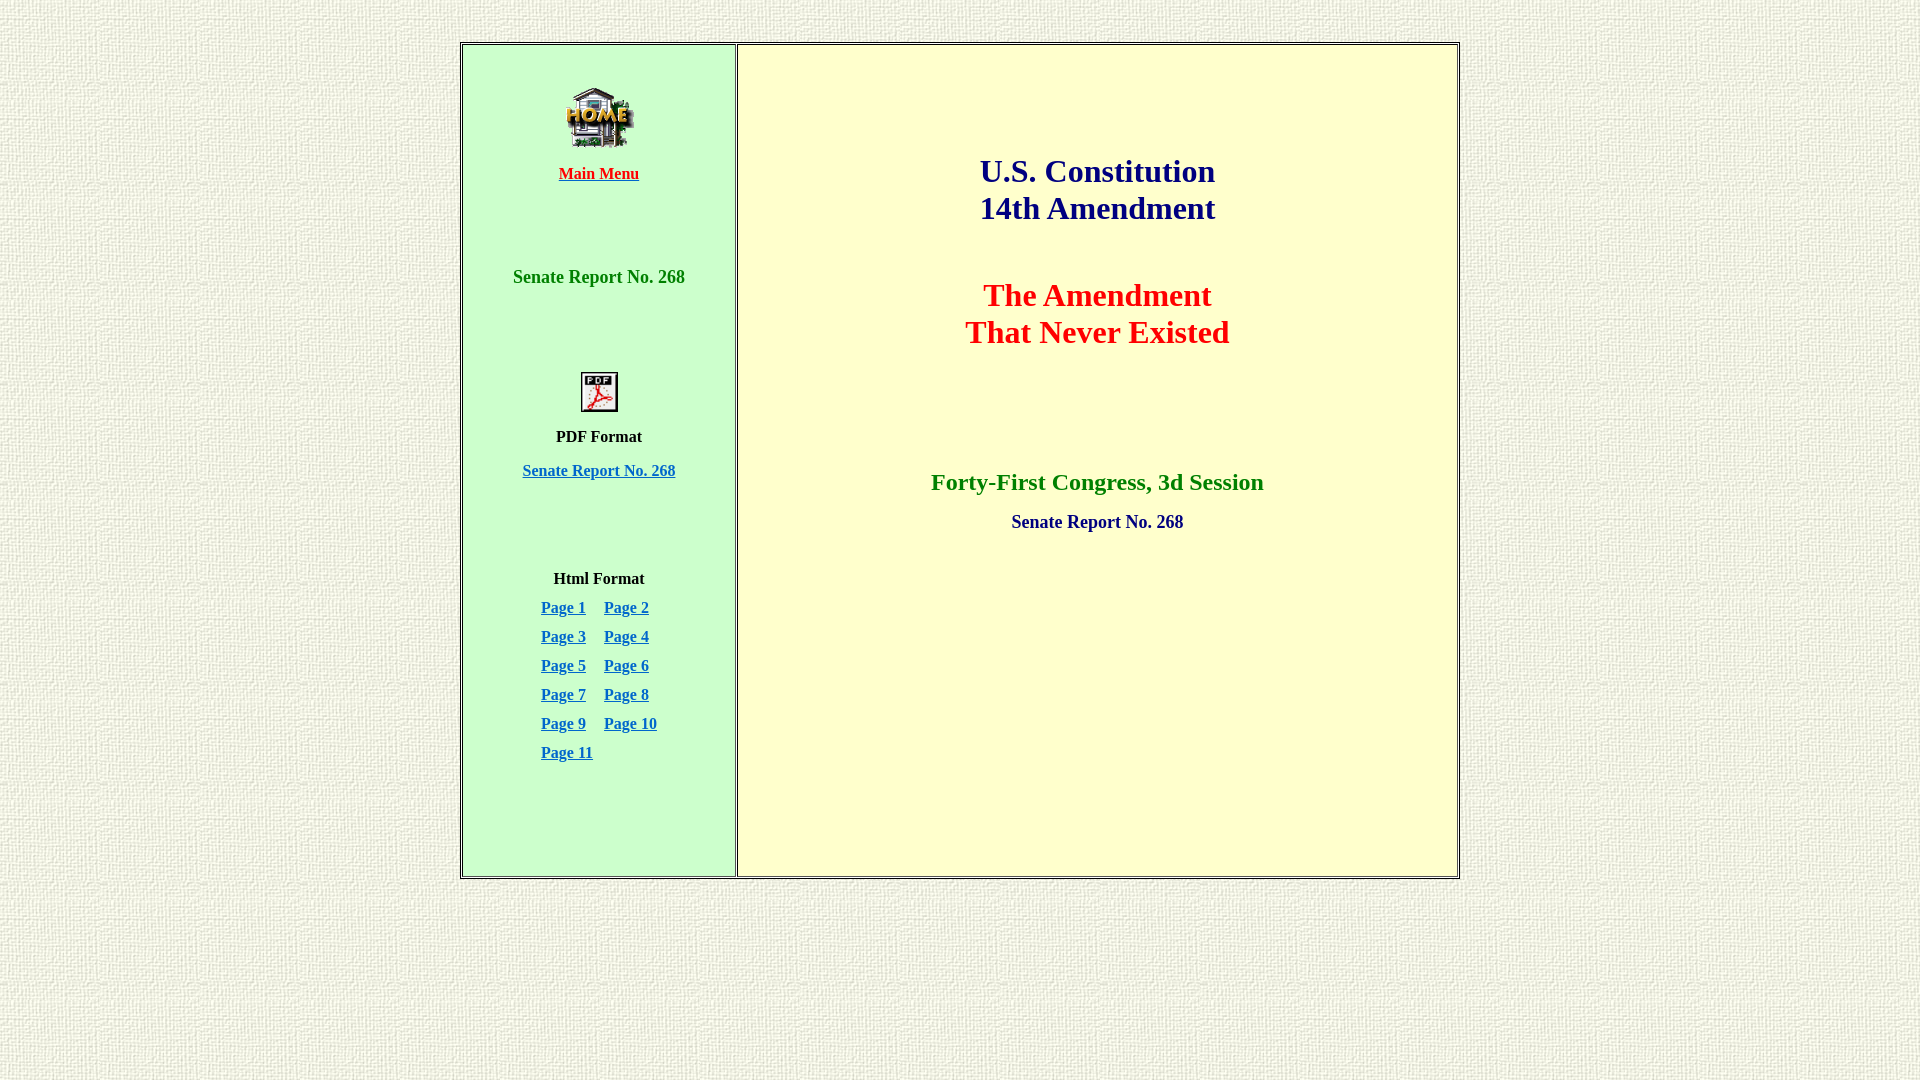 The width and height of the screenshot is (1920, 1080). Describe the element at coordinates (564, 608) in the screenshot. I see `Page 1` at that location.